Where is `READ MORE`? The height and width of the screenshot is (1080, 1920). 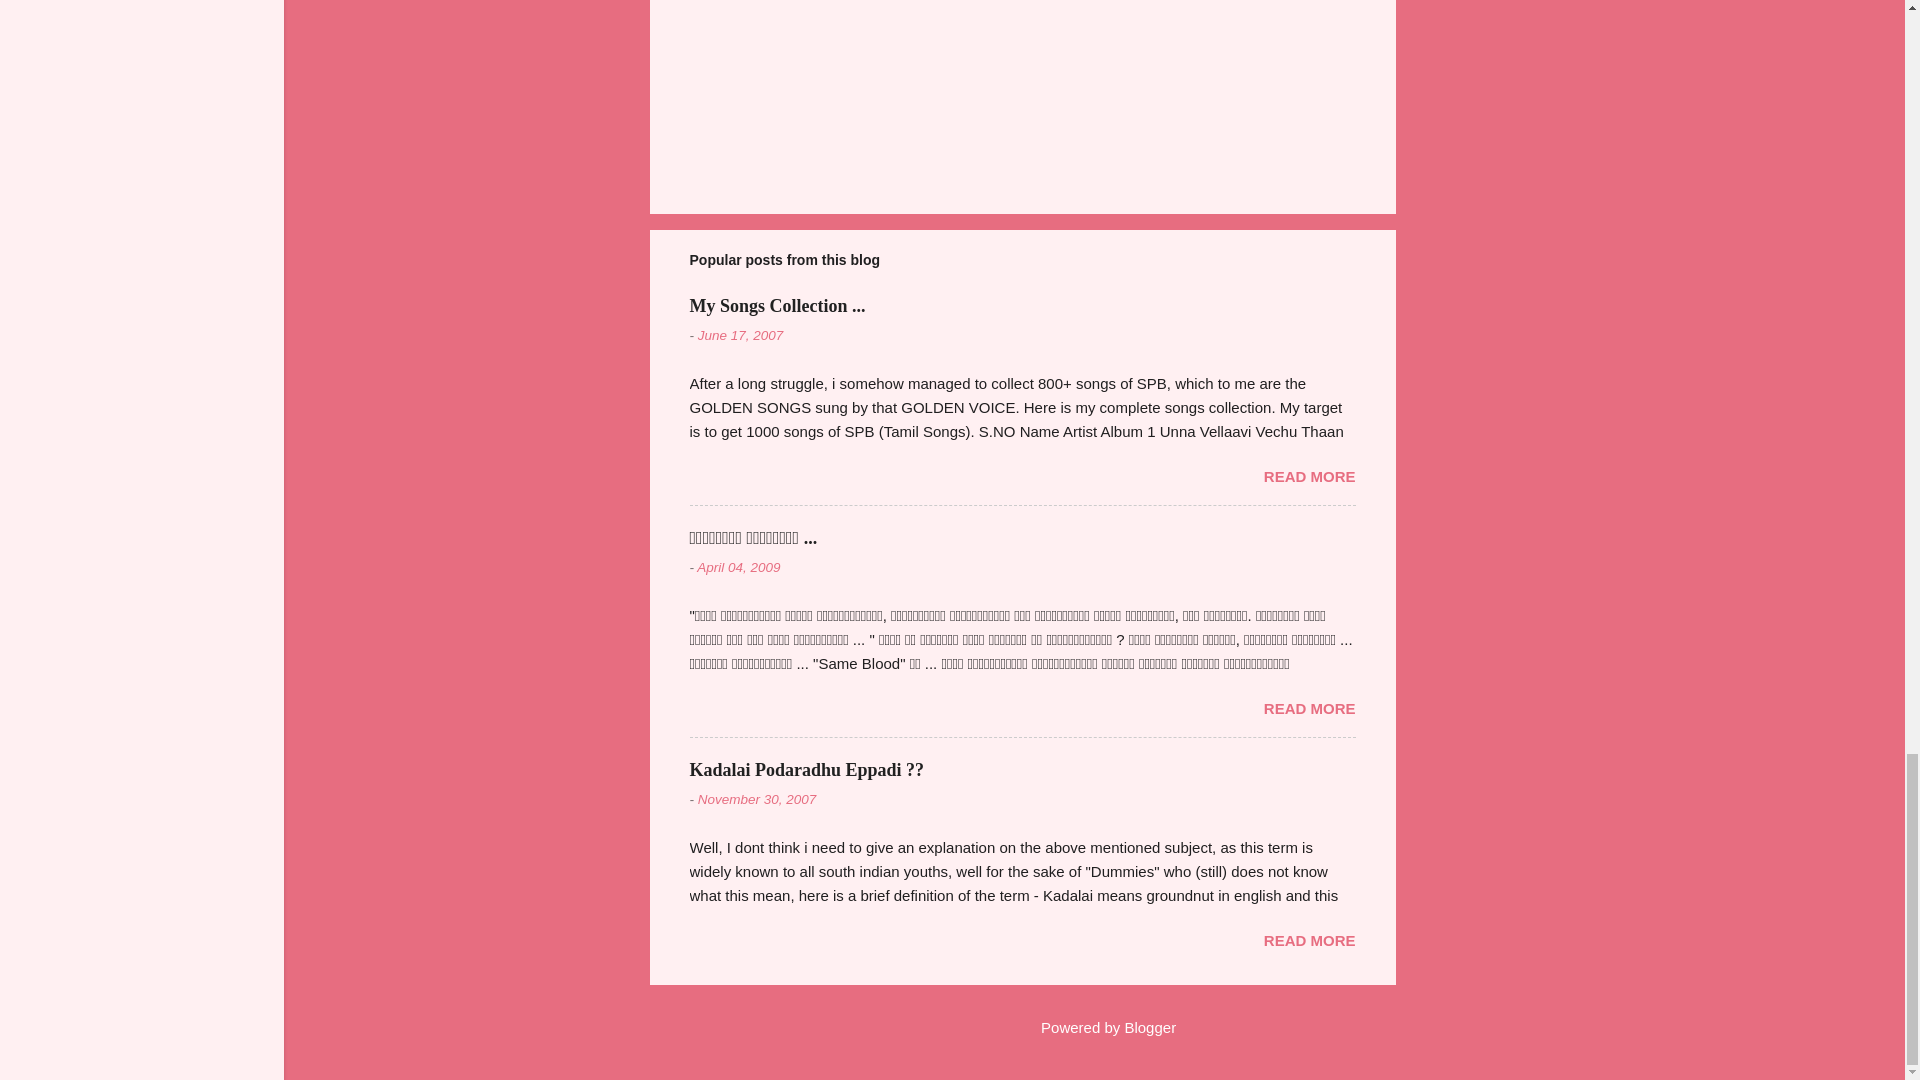 READ MORE is located at coordinates (1309, 708).